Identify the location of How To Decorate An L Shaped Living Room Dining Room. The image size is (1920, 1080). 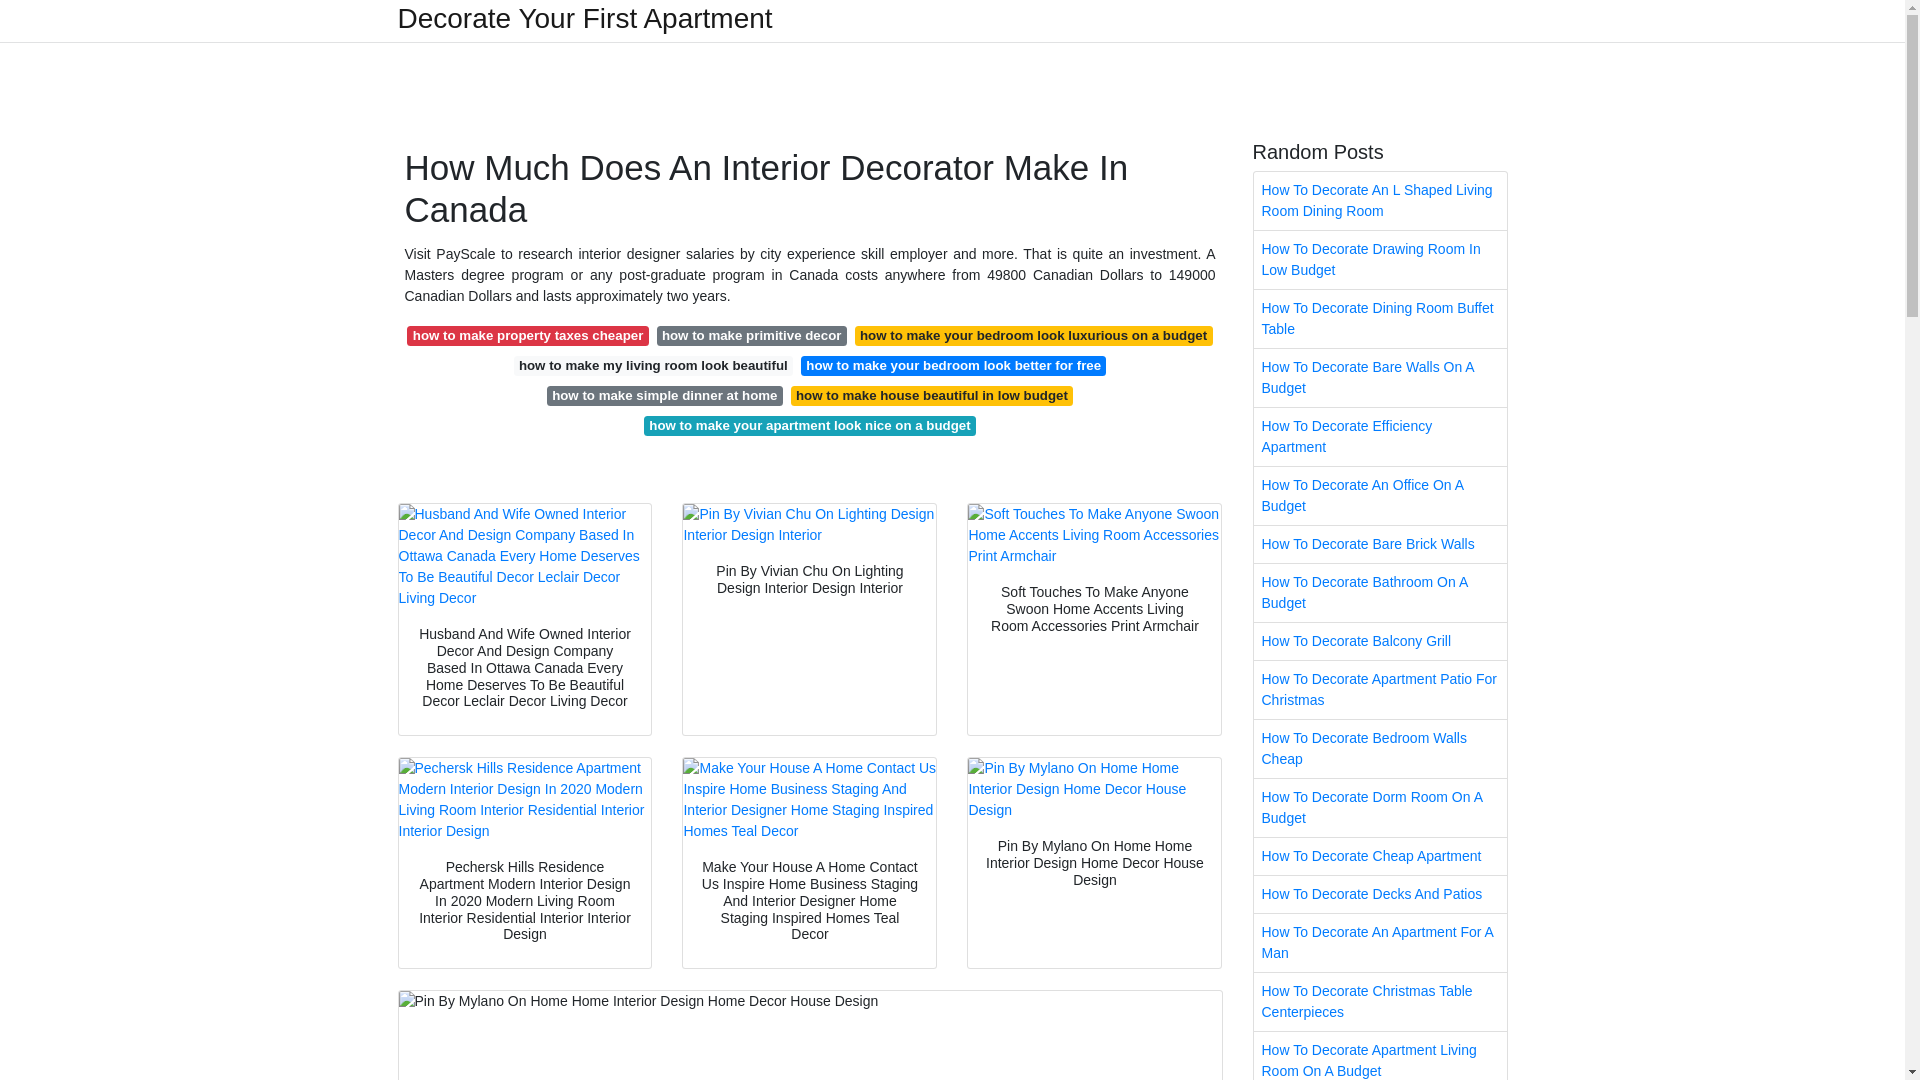
(1380, 200).